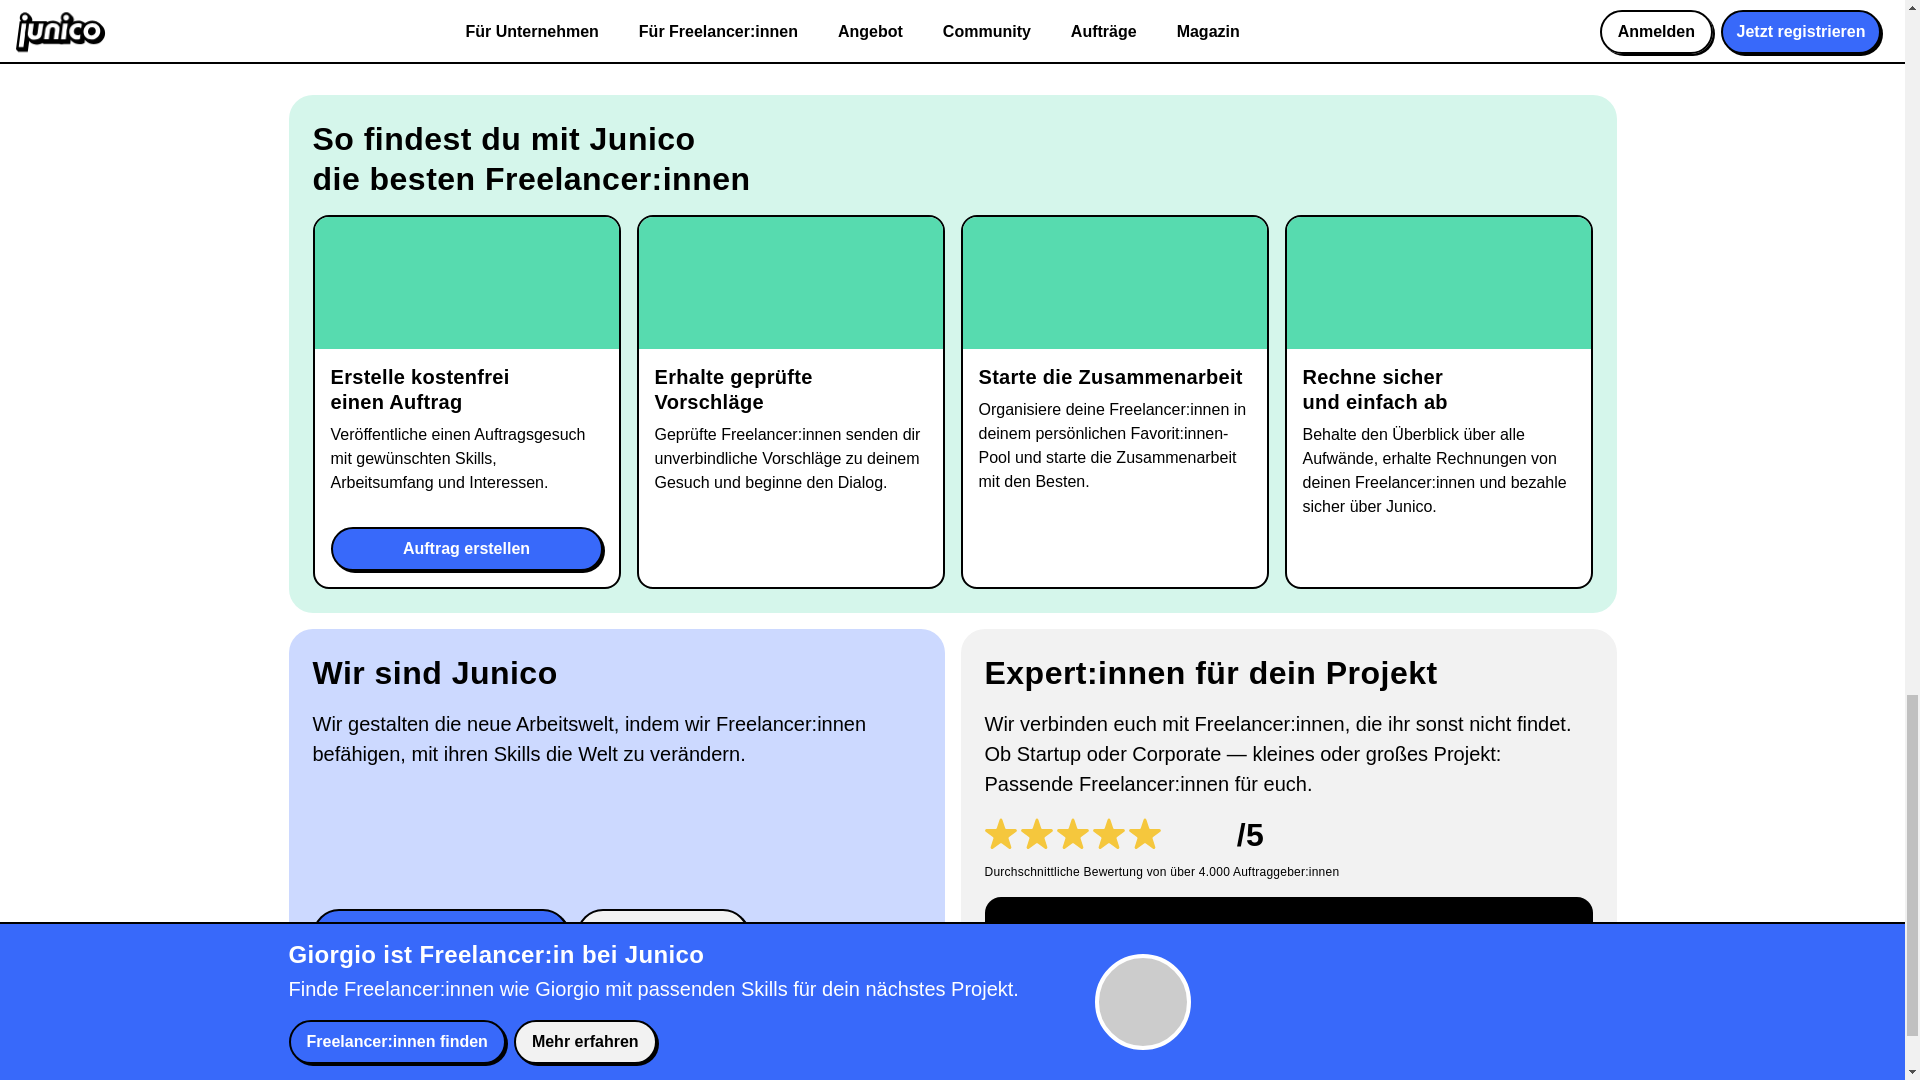  Describe the element at coordinates (466, 549) in the screenshot. I see `Auftrag erstellen` at that location.